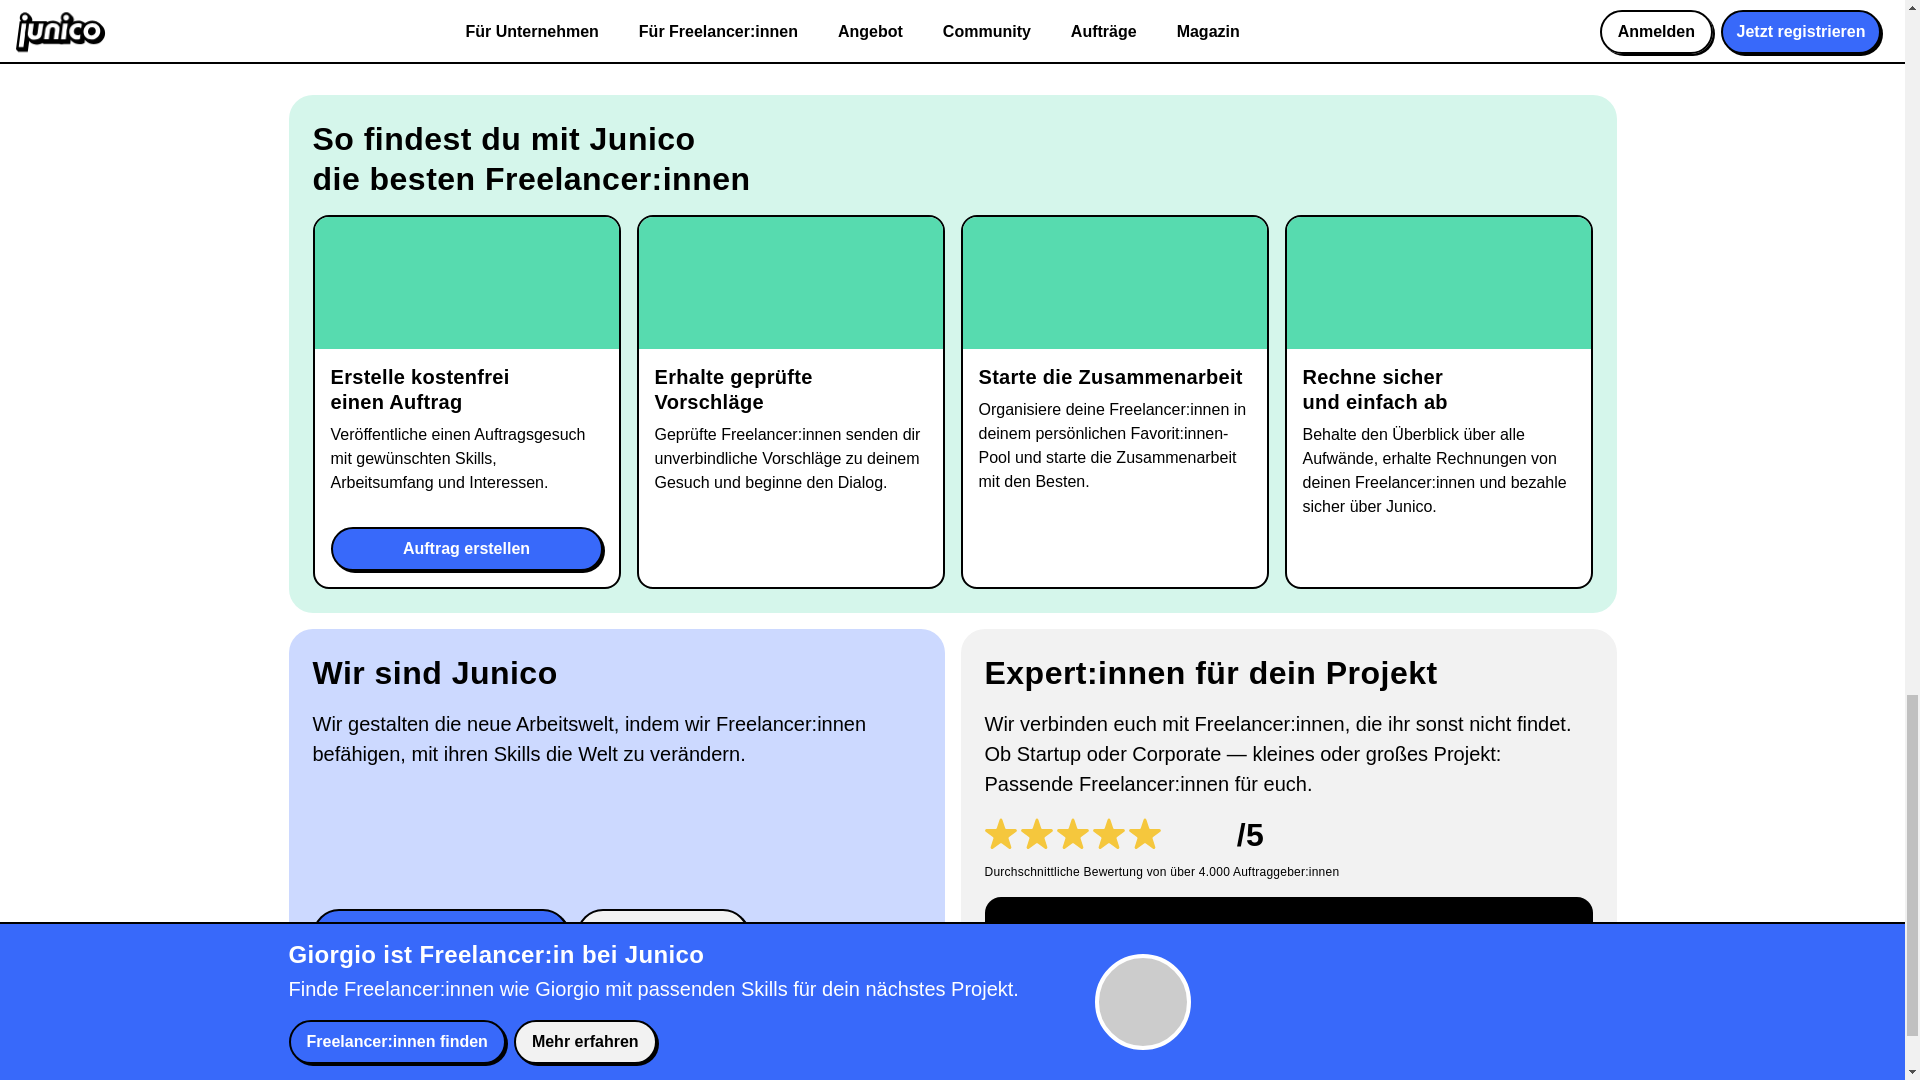  Describe the element at coordinates (466, 549) in the screenshot. I see `Auftrag erstellen` at that location.